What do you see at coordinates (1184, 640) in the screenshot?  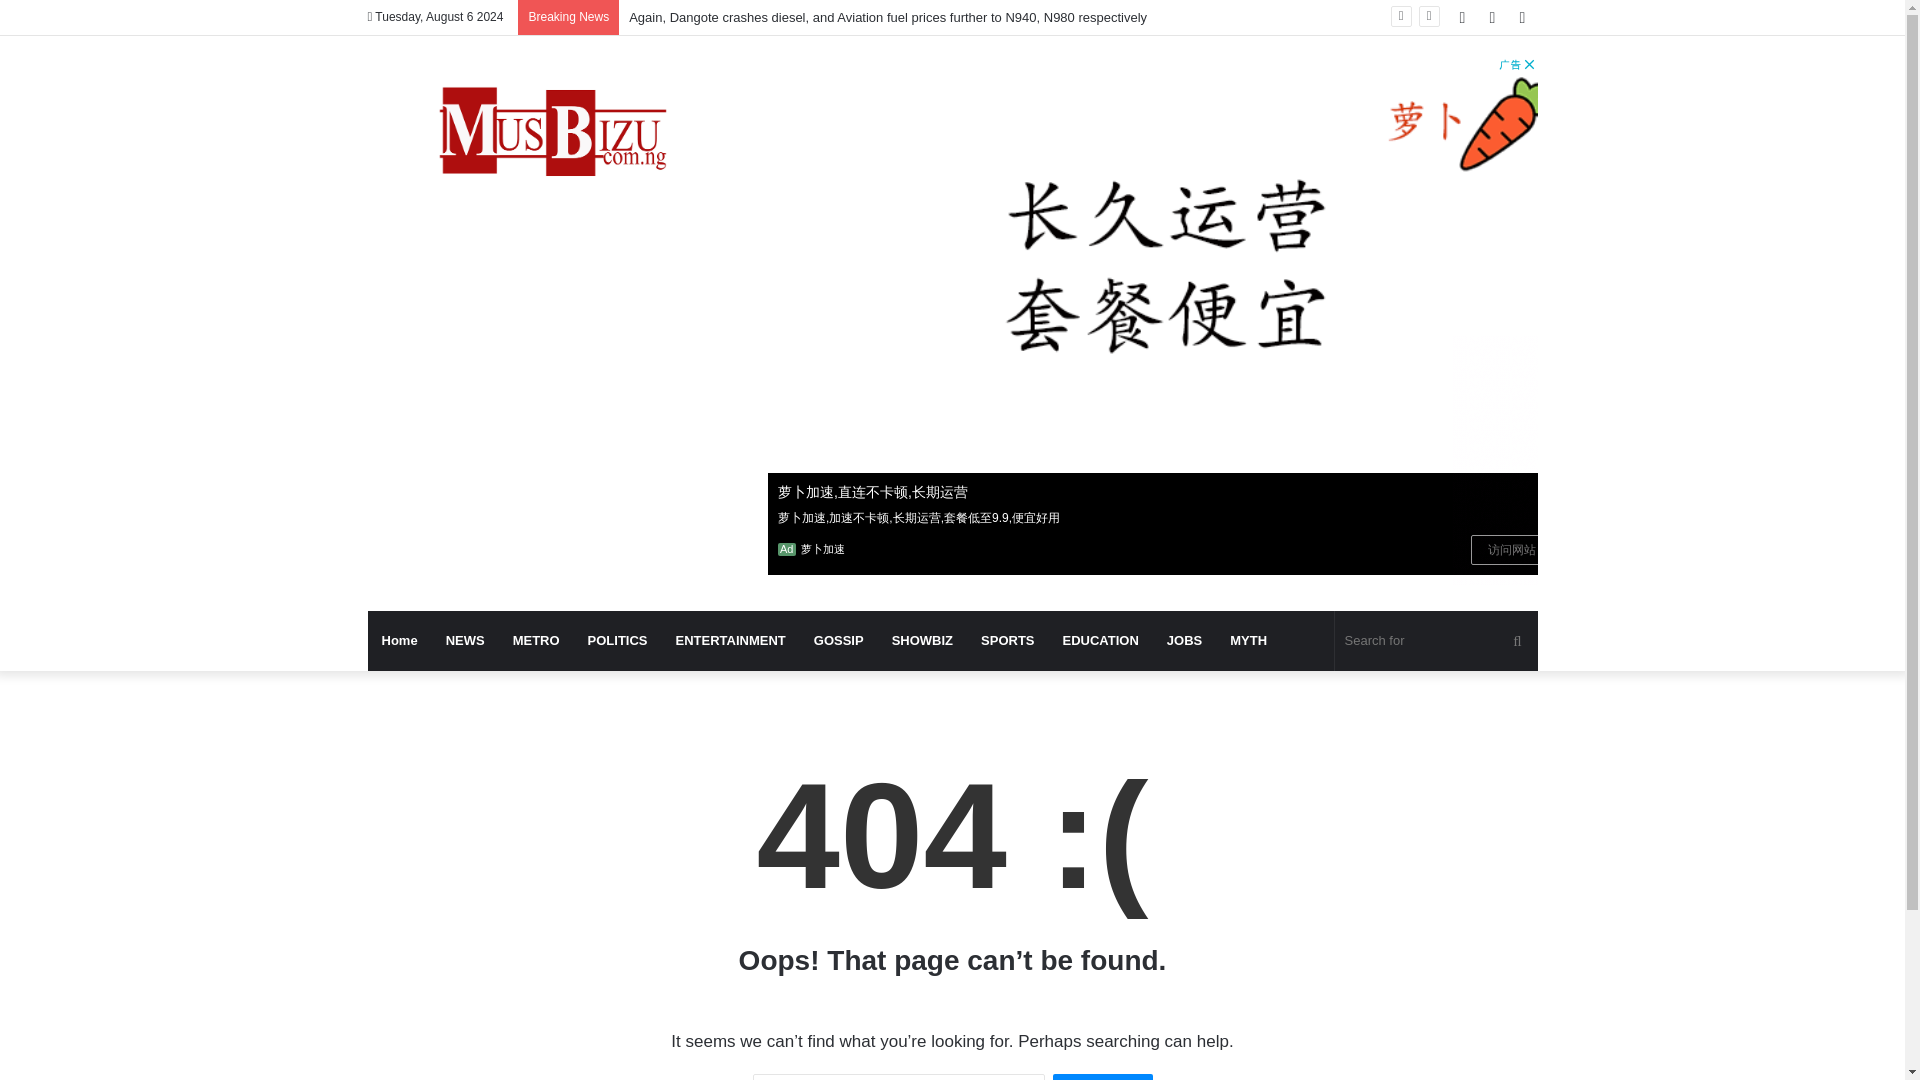 I see `JOBS` at bounding box center [1184, 640].